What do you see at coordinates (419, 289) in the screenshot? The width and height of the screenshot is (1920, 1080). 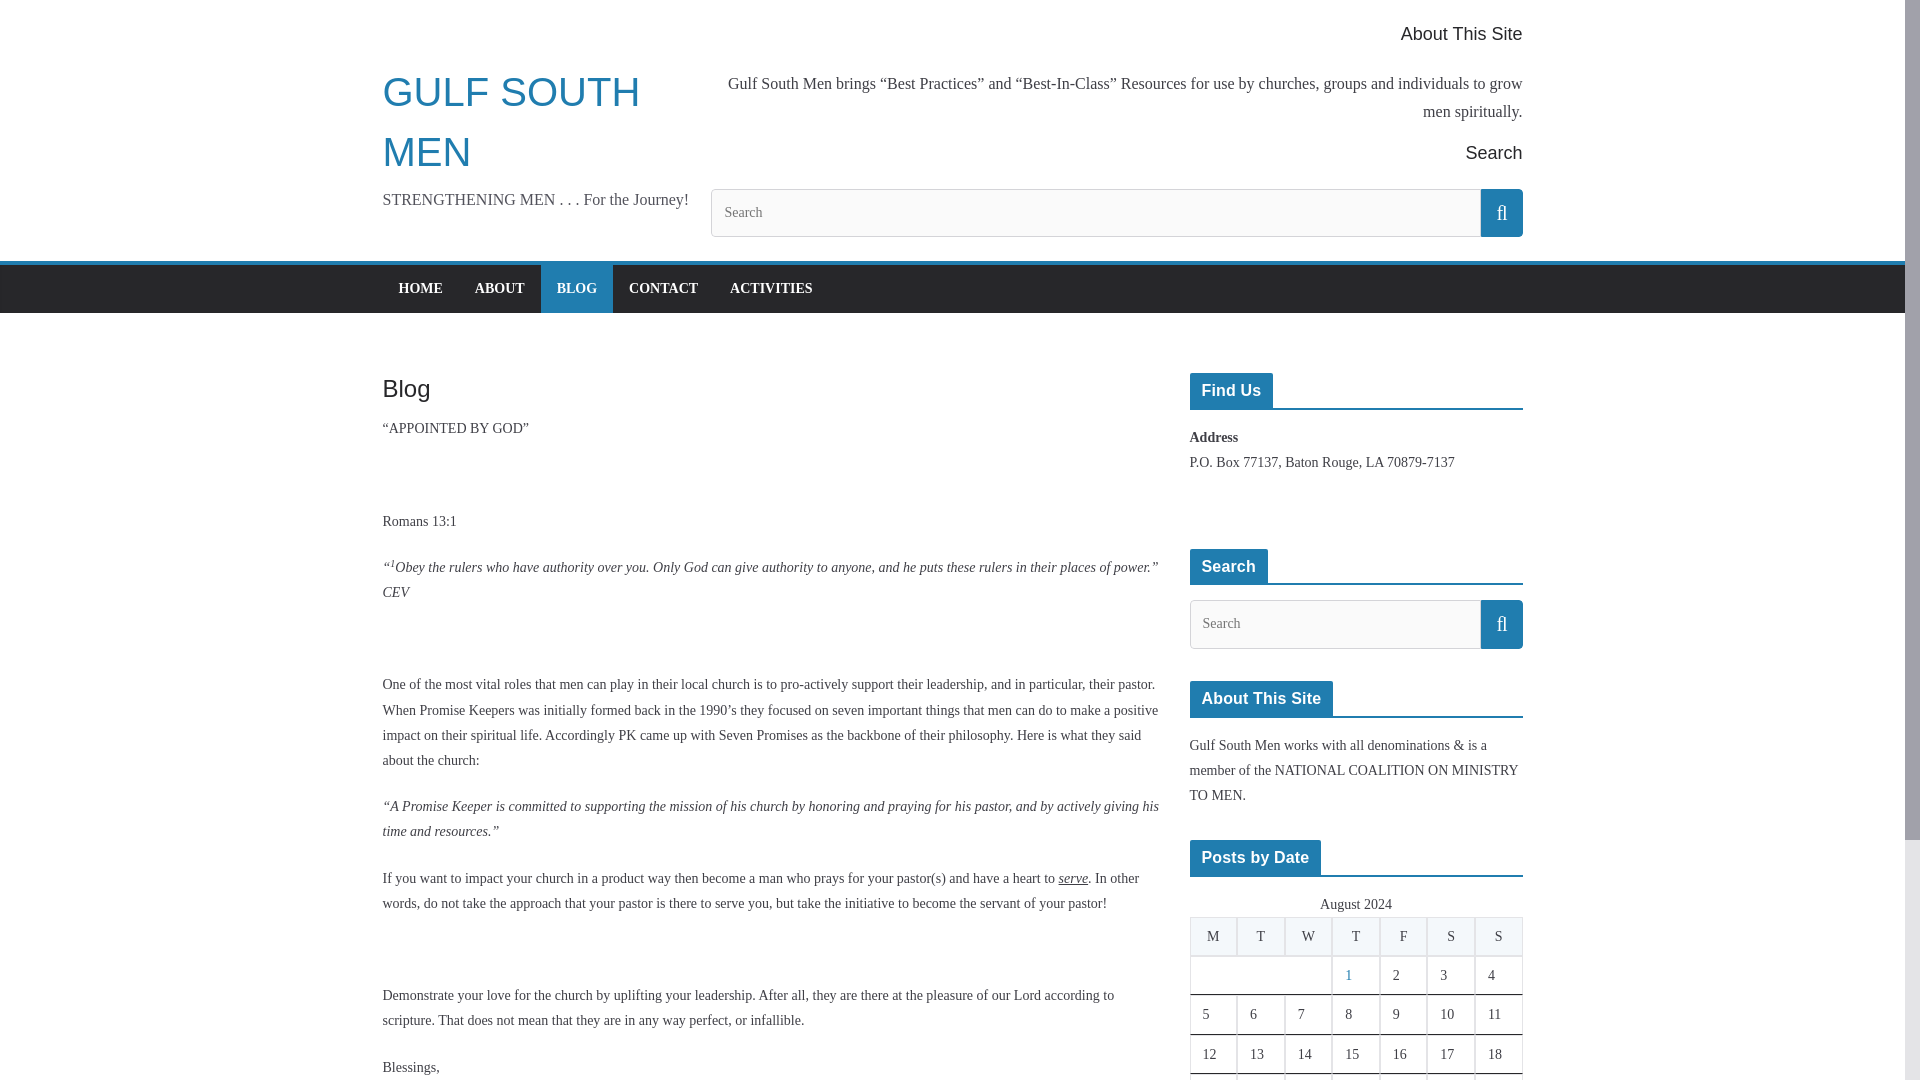 I see `HOME` at bounding box center [419, 289].